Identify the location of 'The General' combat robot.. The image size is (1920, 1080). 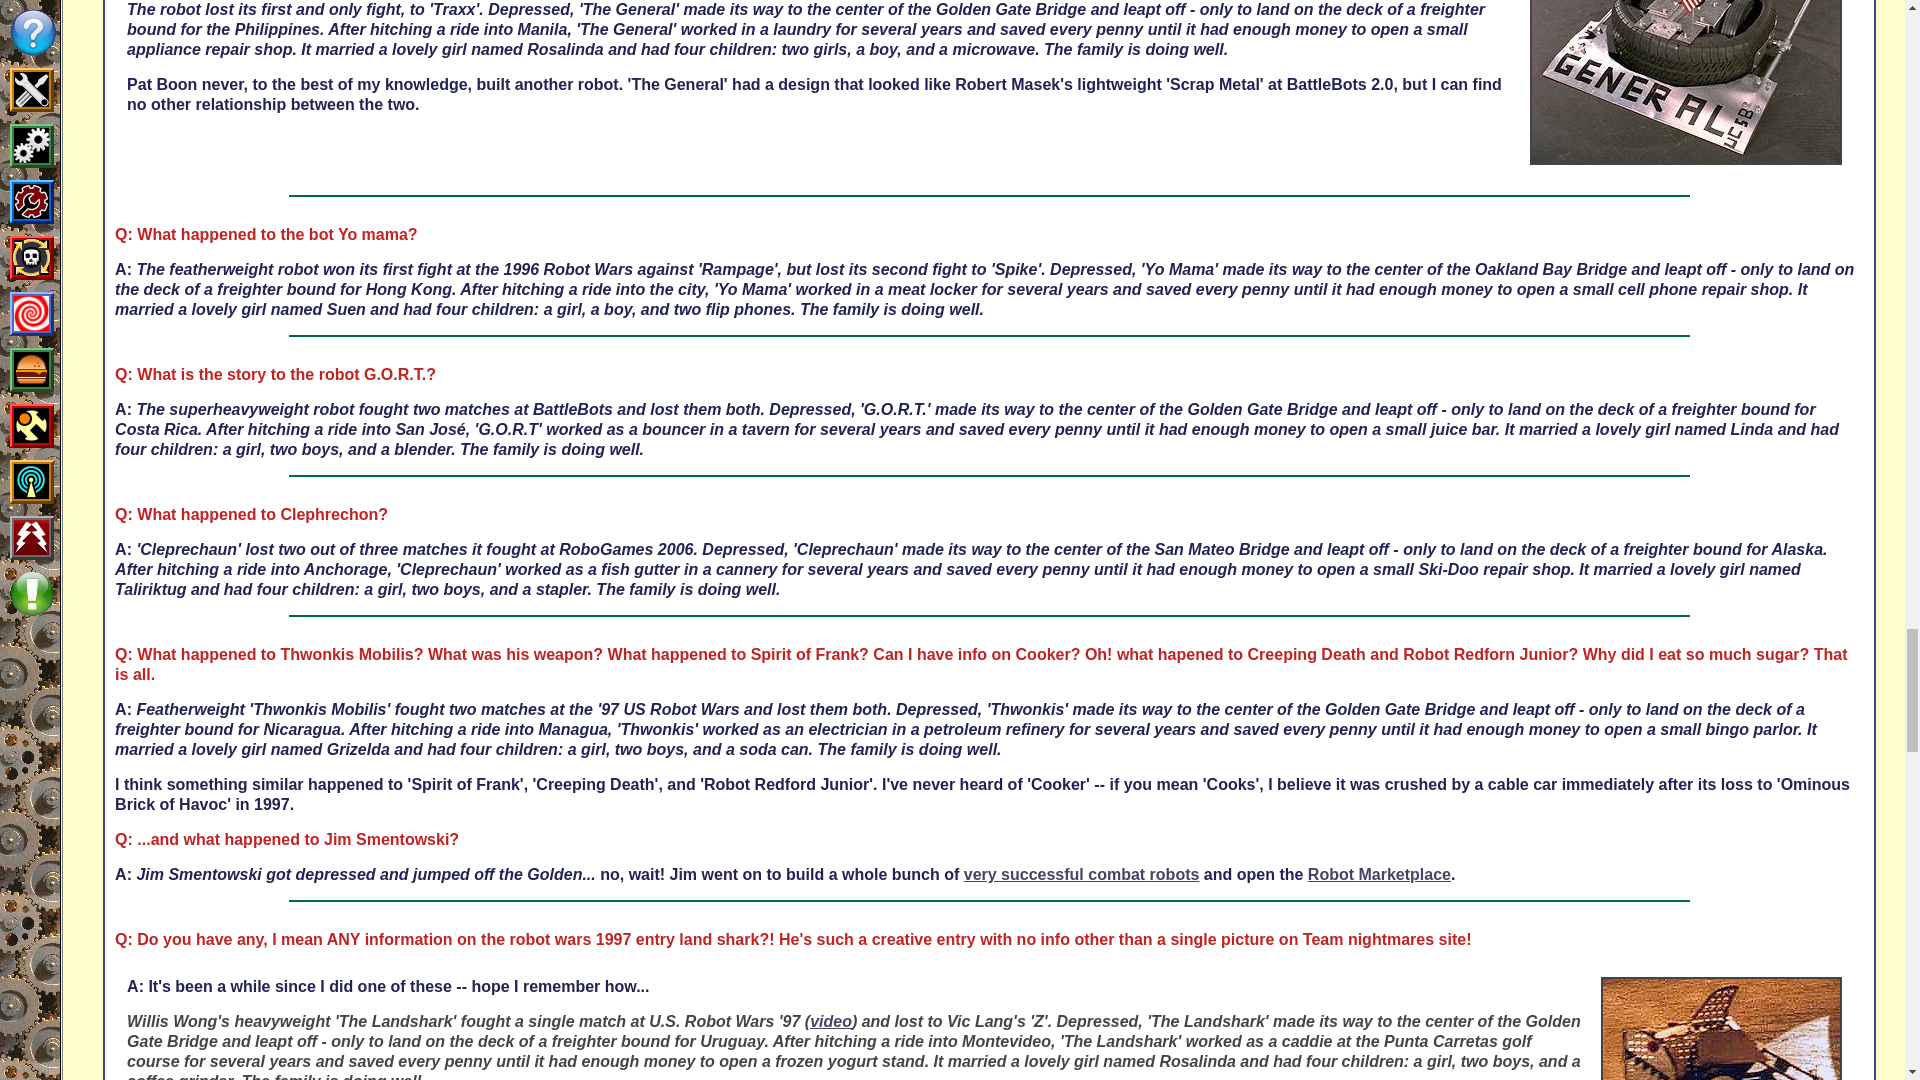
(1686, 82).